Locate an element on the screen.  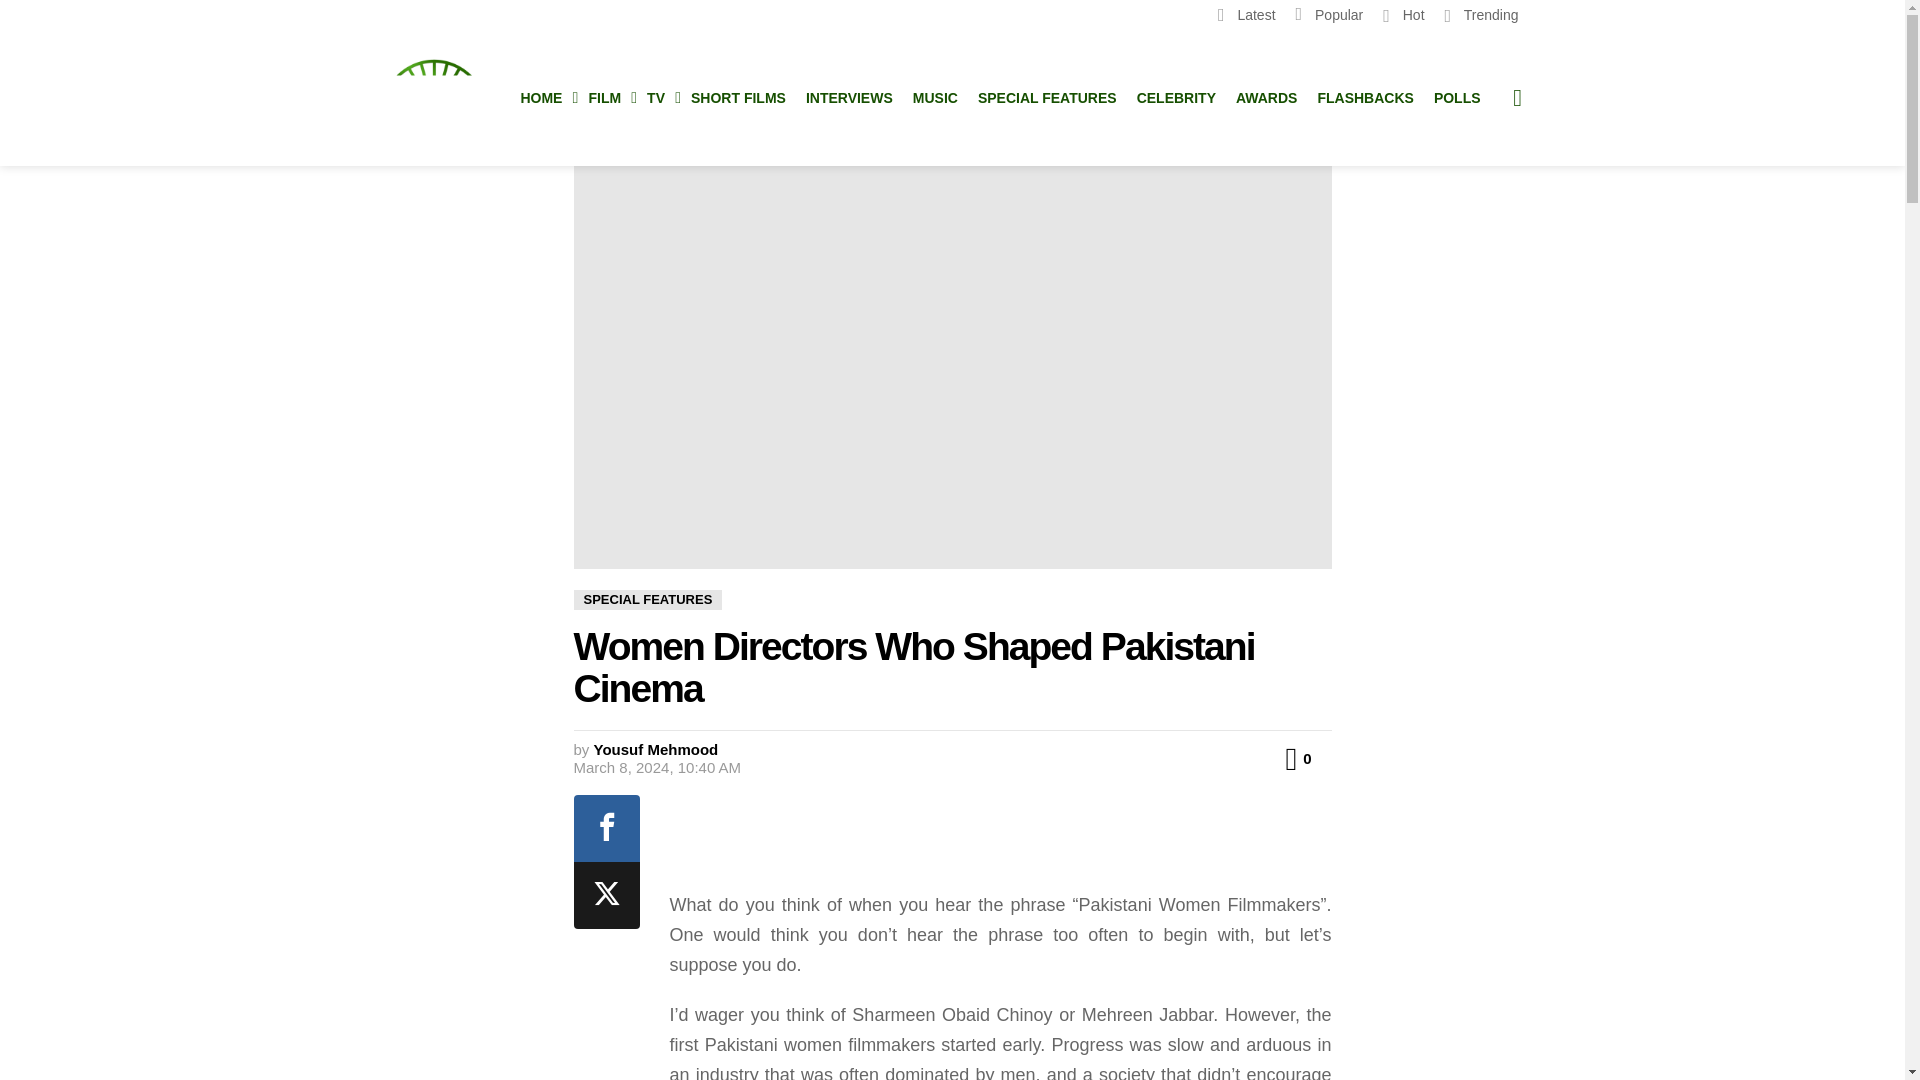
TV is located at coordinates (659, 98).